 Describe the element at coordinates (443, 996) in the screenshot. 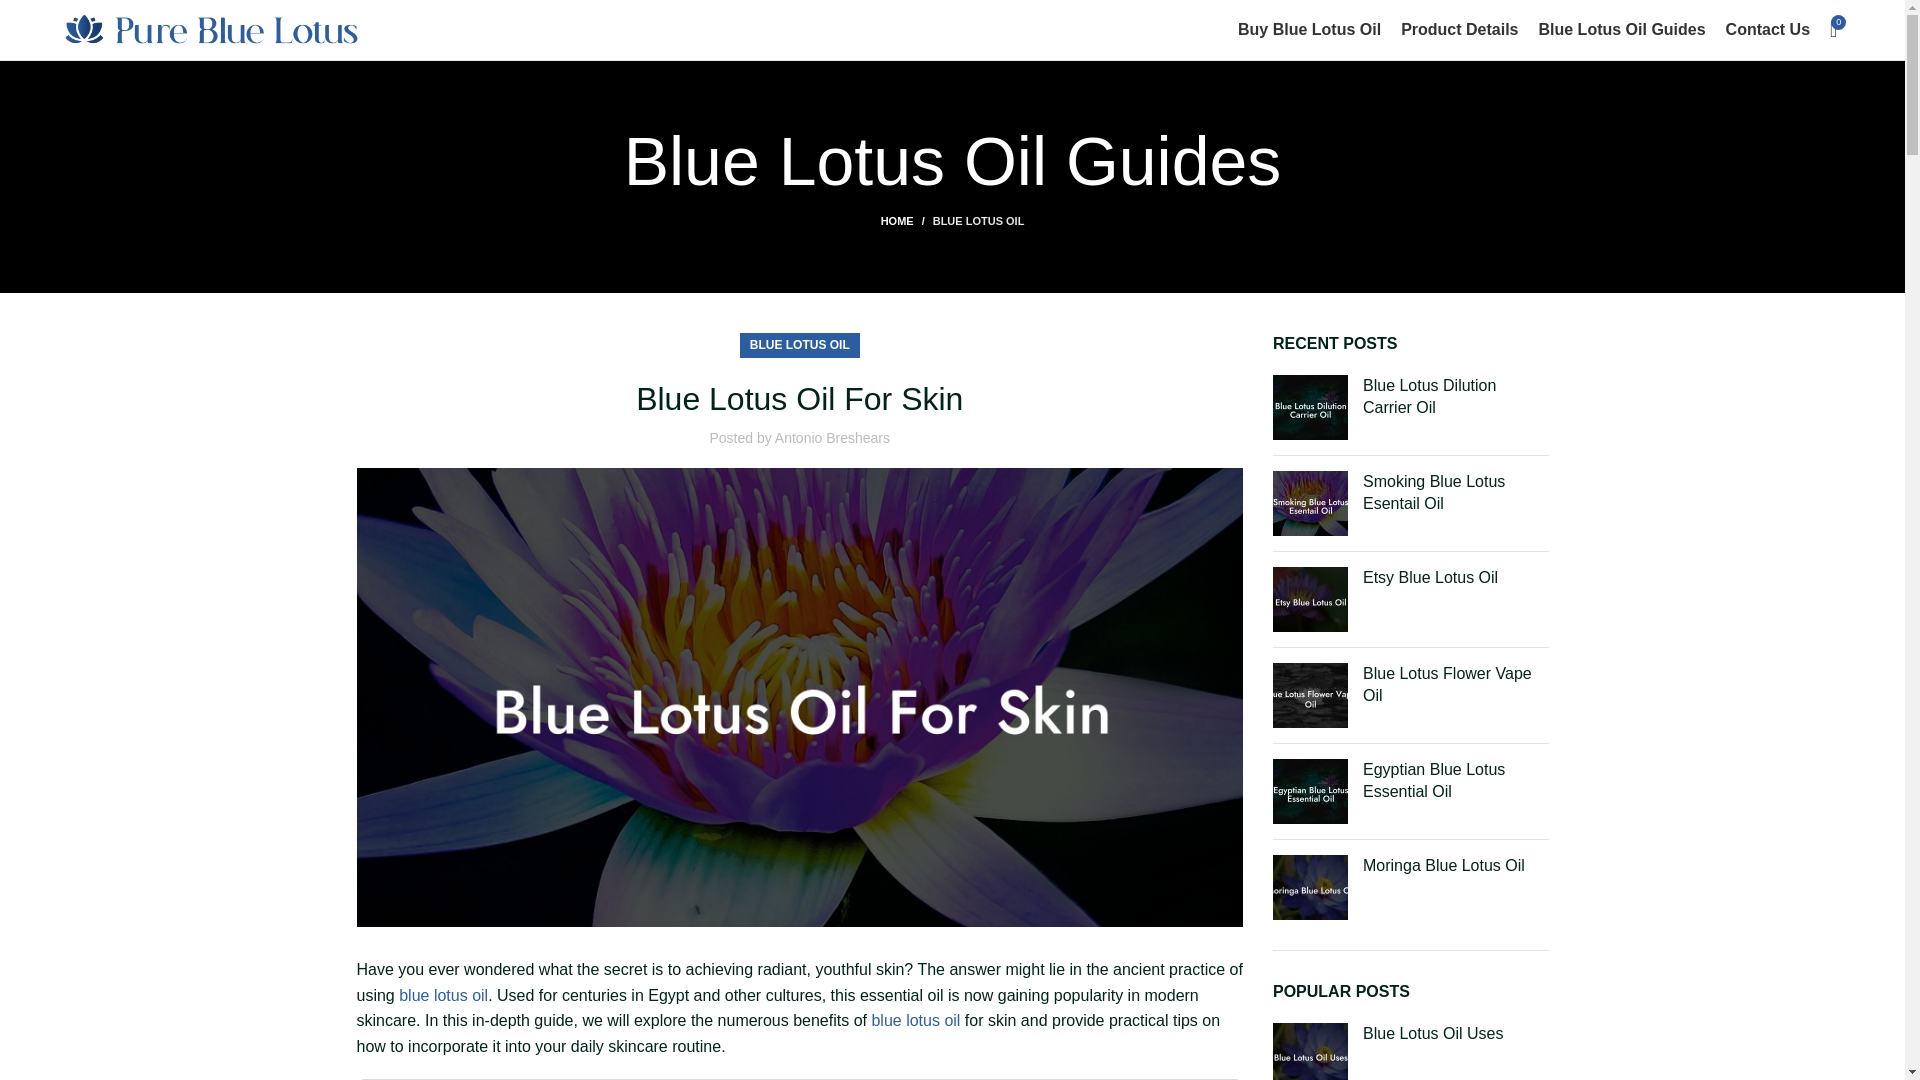

I see `blue lotus oil` at that location.